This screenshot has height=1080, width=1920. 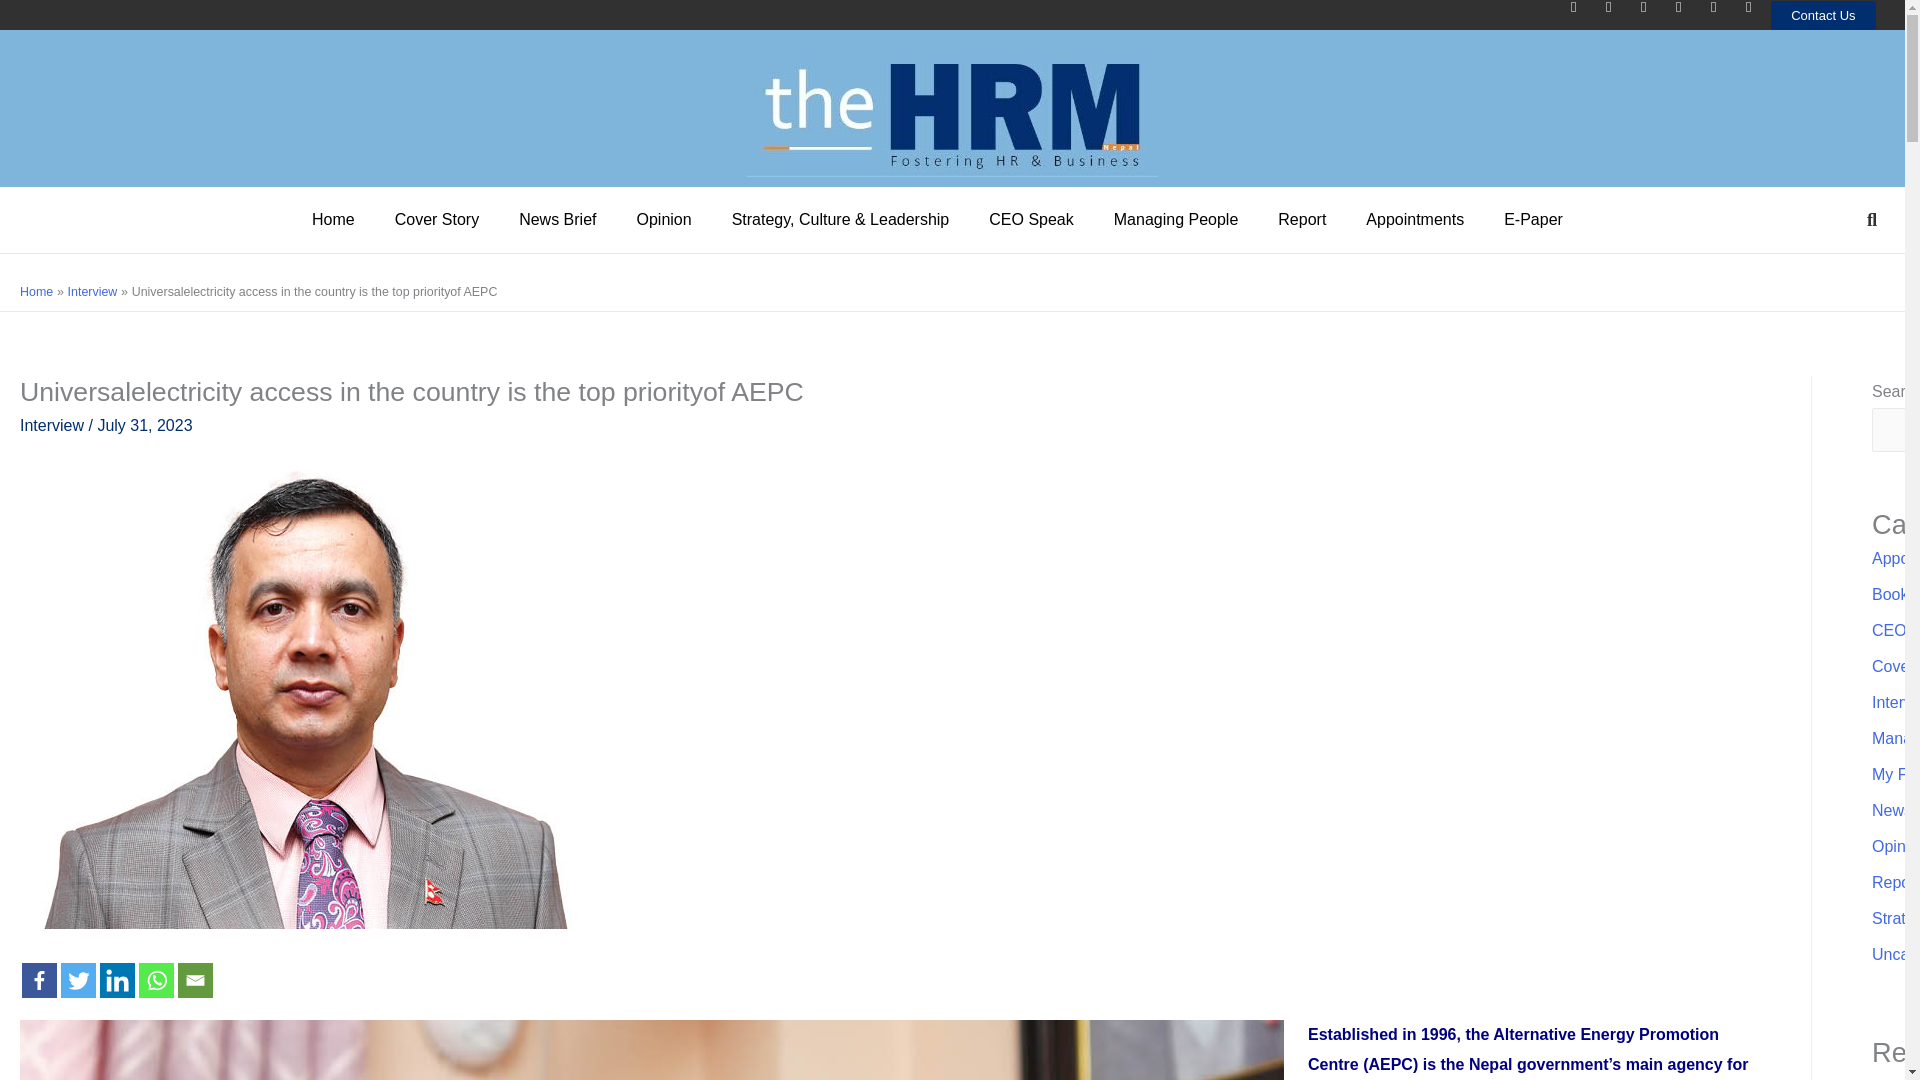 I want to click on Facebook, so click(x=39, y=980).